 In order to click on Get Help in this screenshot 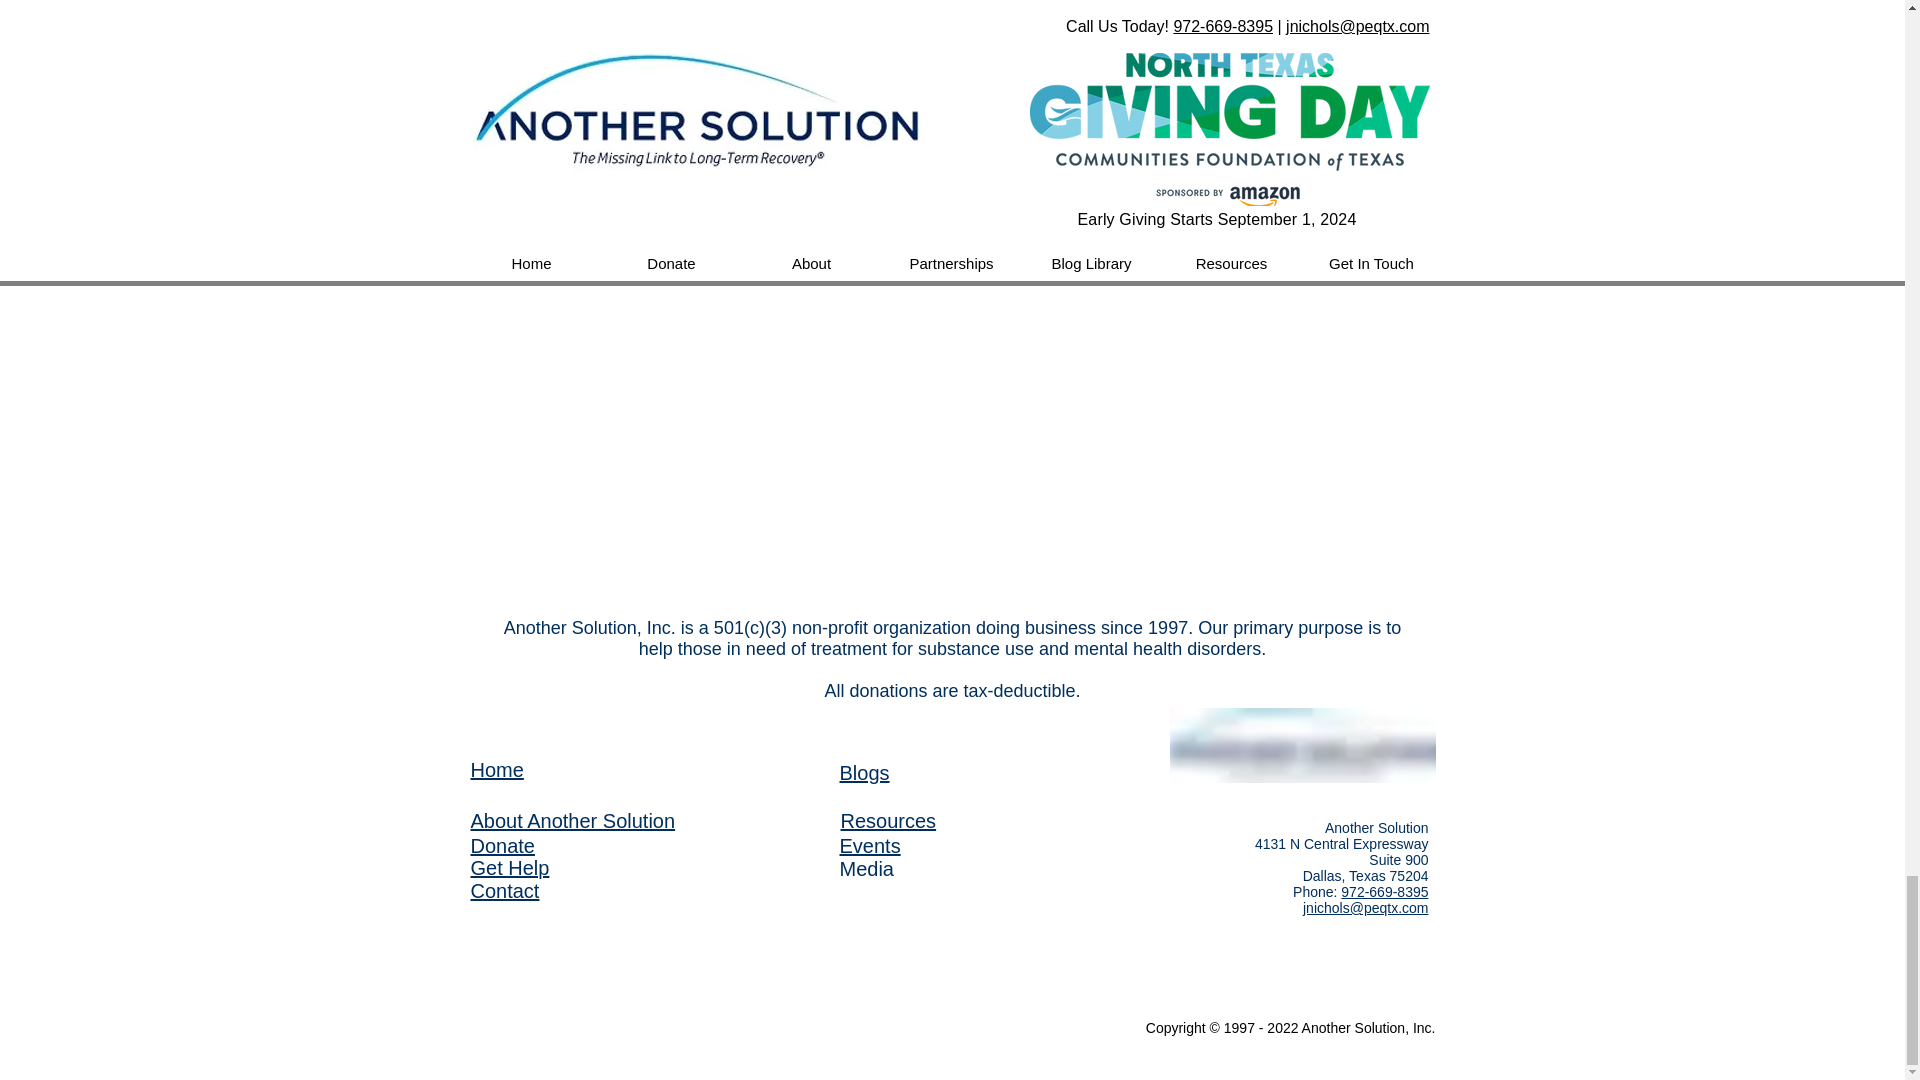, I will do `click(510, 868)`.